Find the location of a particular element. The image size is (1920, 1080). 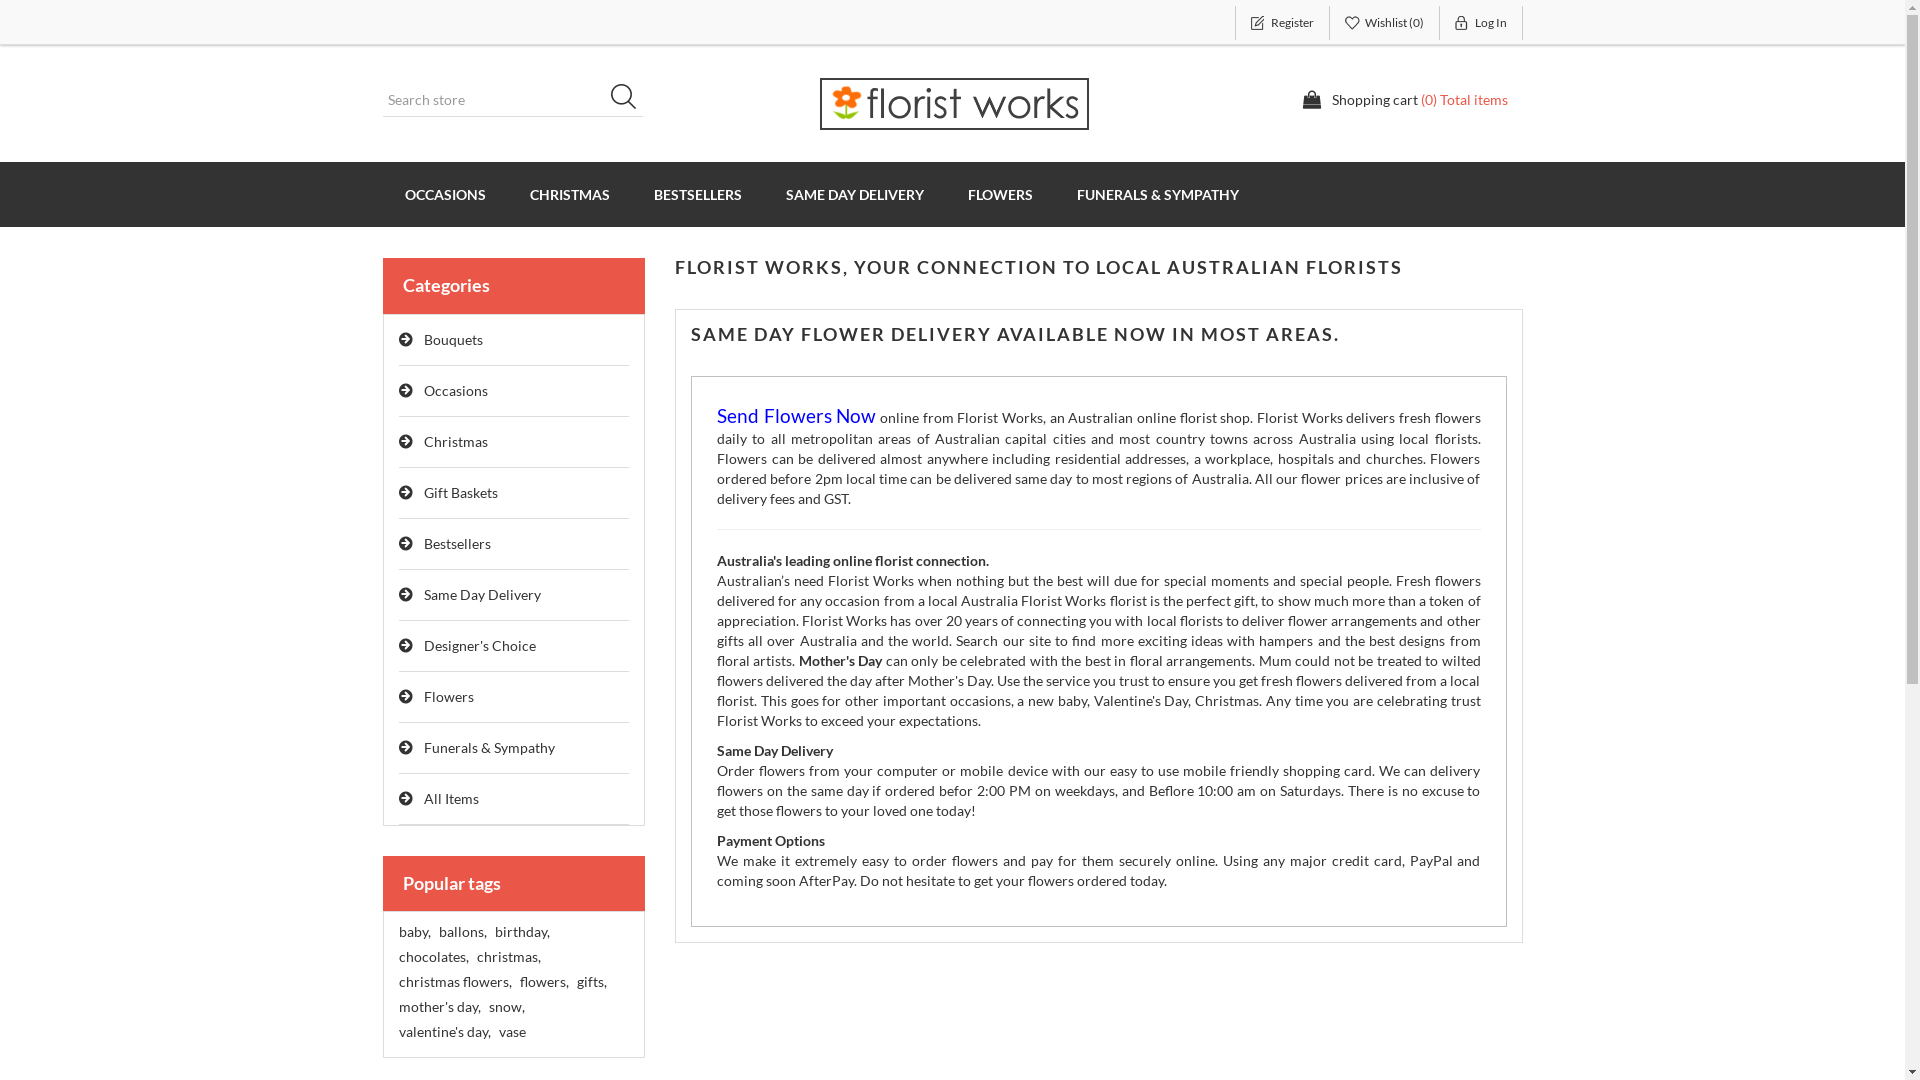

chocolates, is located at coordinates (433, 957).